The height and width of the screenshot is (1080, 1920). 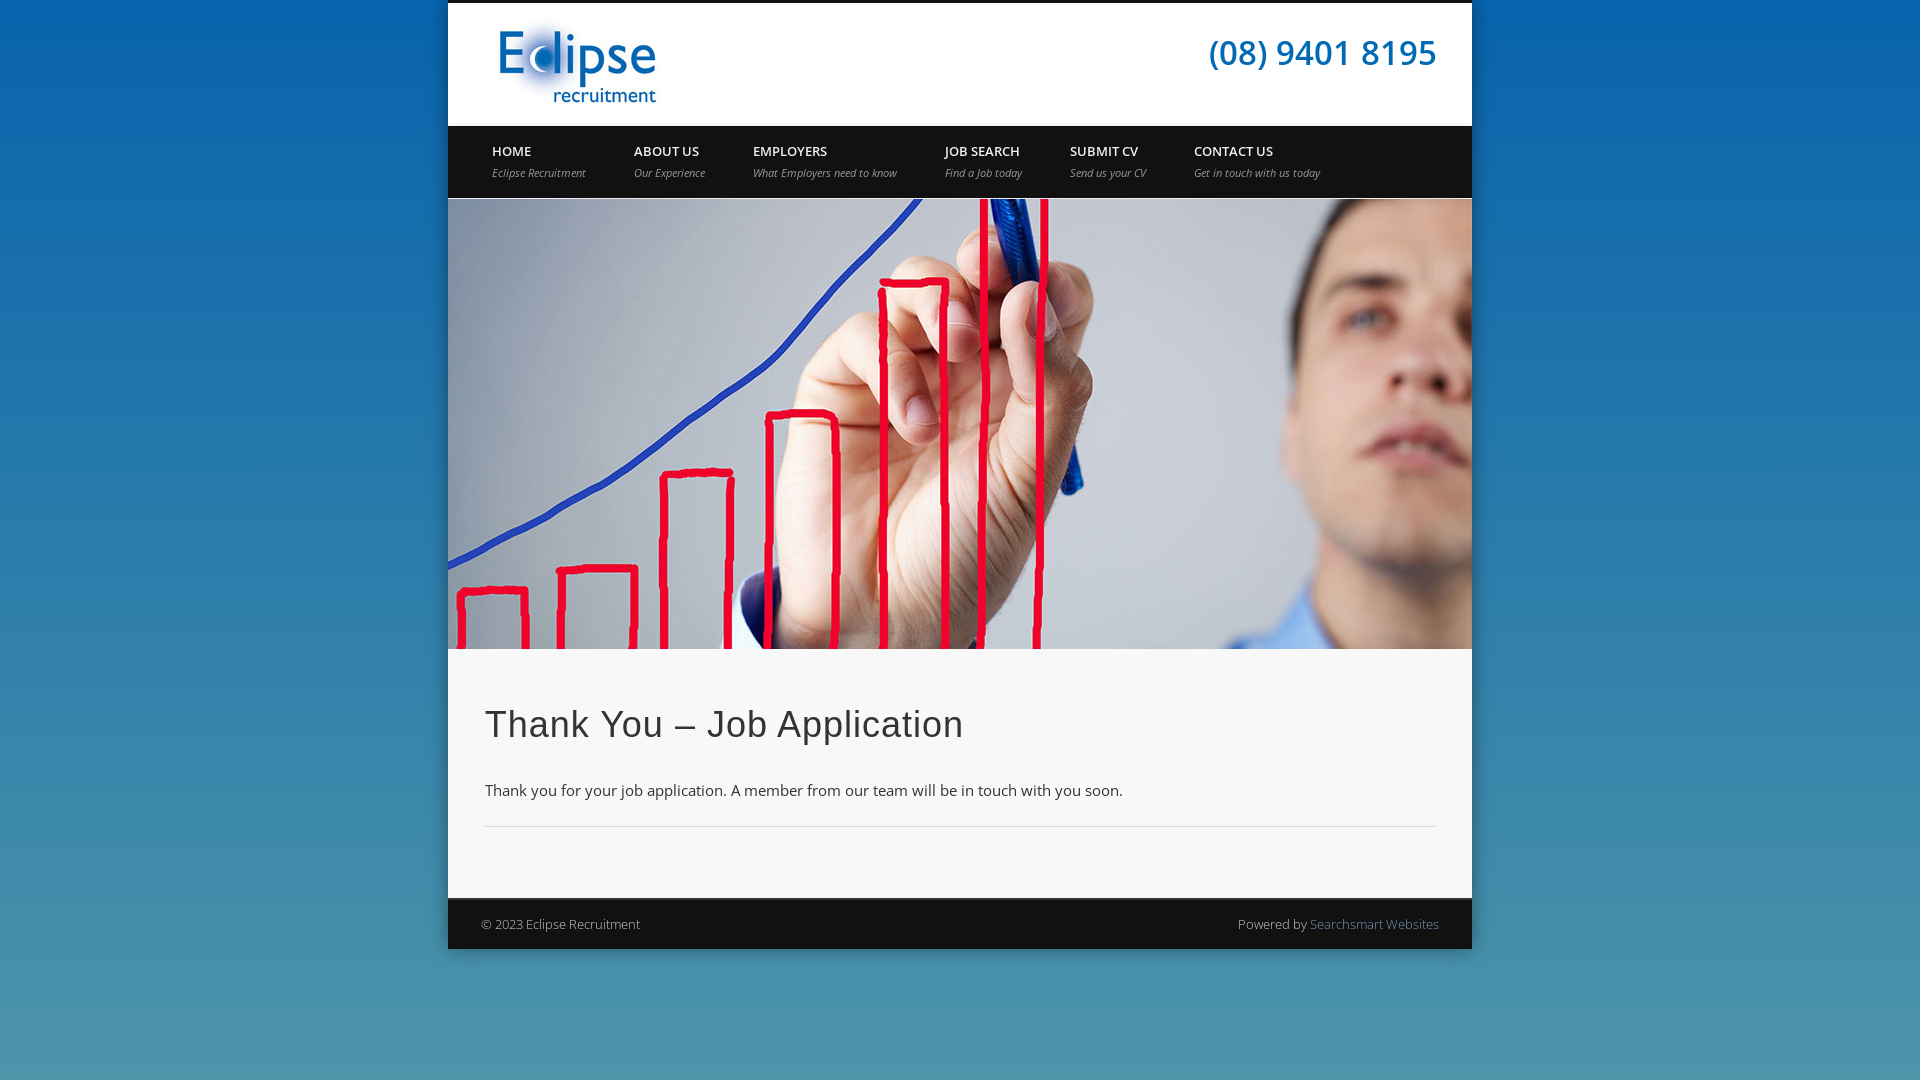 What do you see at coordinates (814, 22) in the screenshot?
I see `Eclipse Recruitment` at bounding box center [814, 22].